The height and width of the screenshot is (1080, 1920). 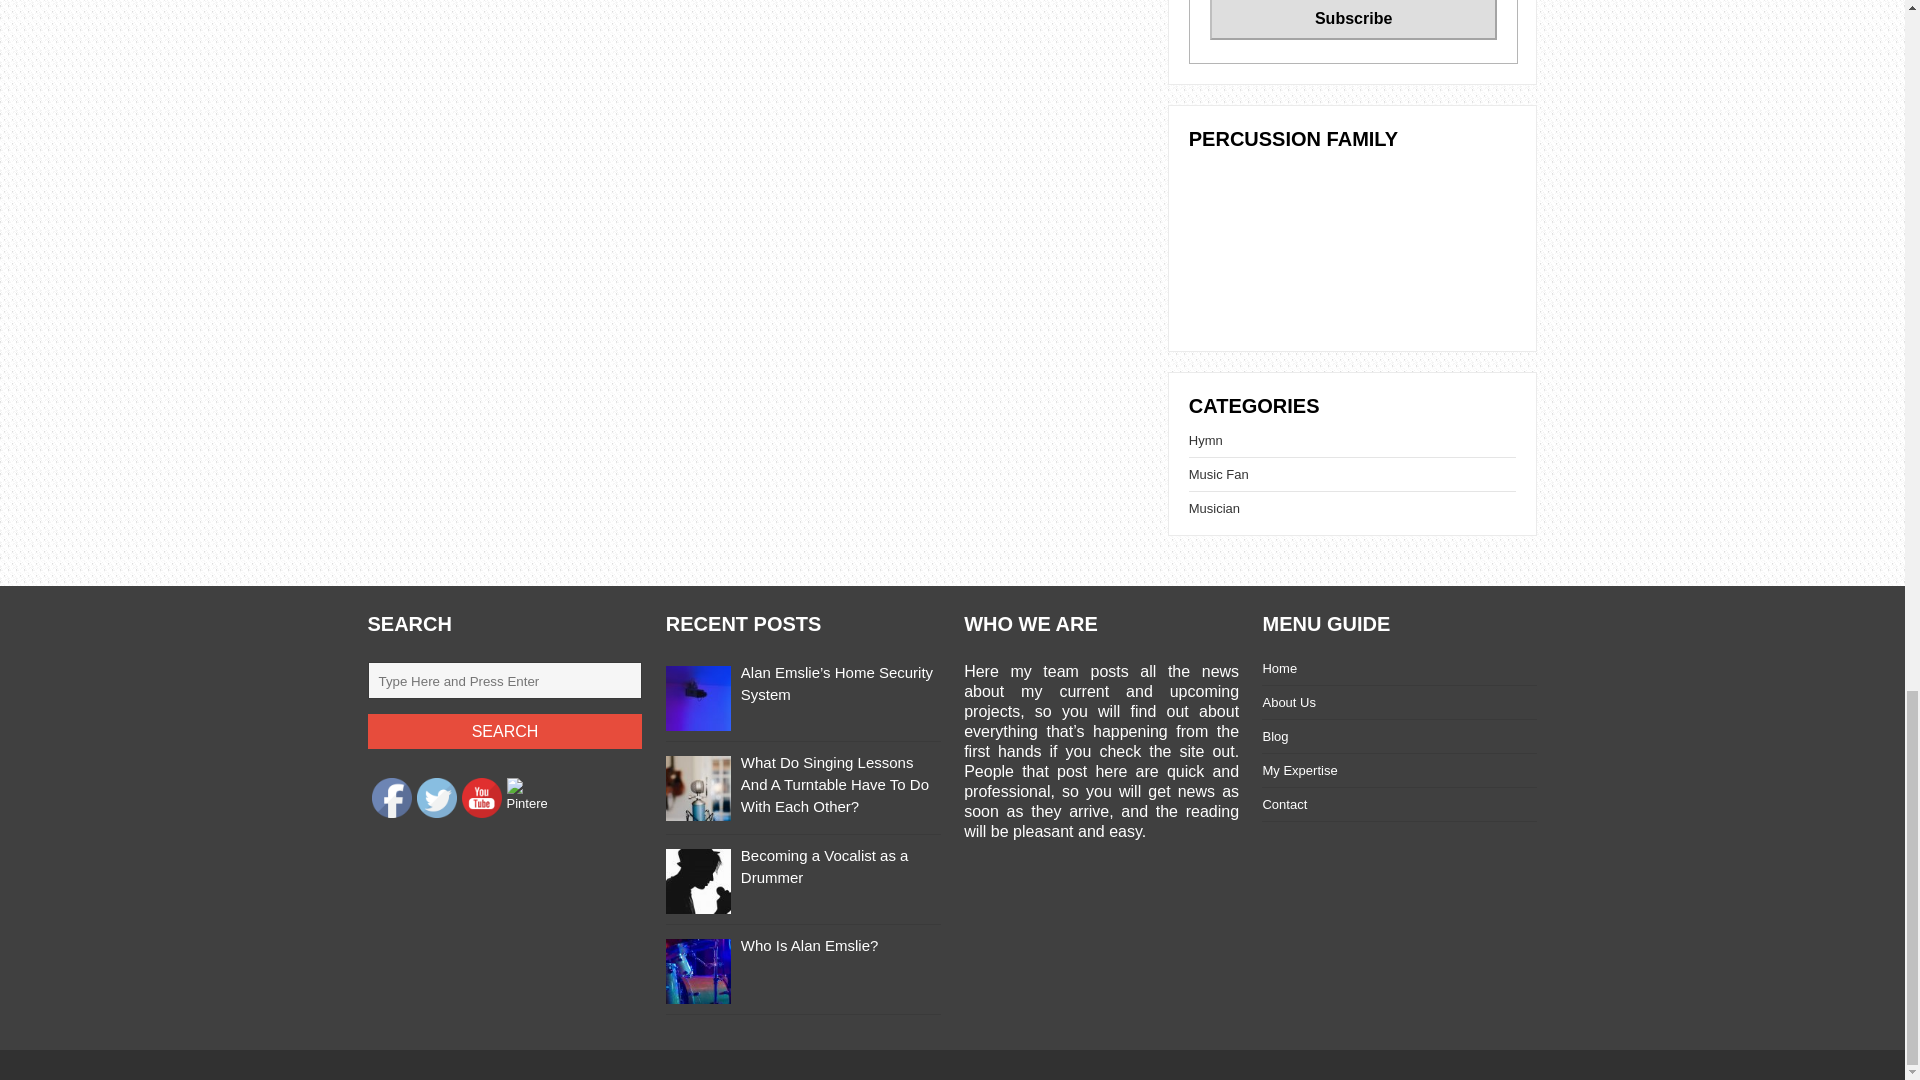 I want to click on YouTube, so click(x=482, y=797).